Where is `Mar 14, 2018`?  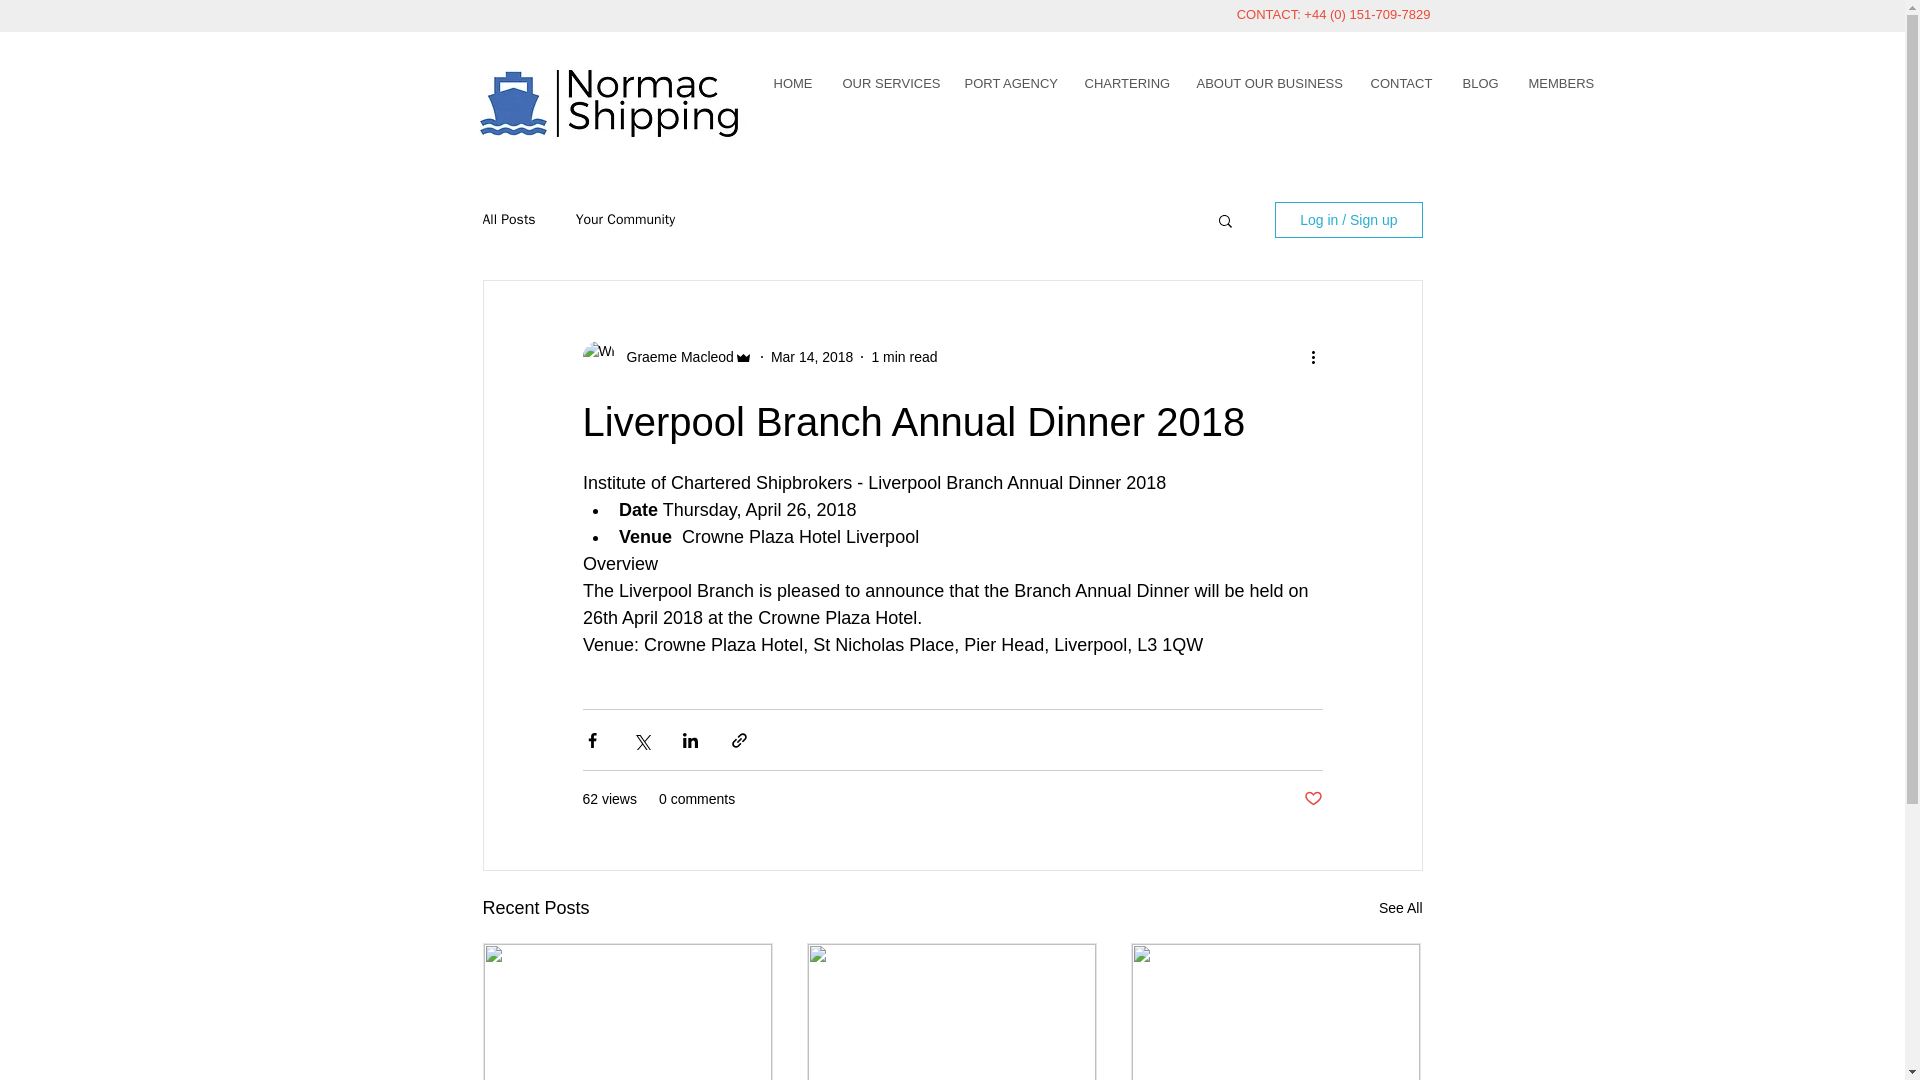 Mar 14, 2018 is located at coordinates (812, 355).